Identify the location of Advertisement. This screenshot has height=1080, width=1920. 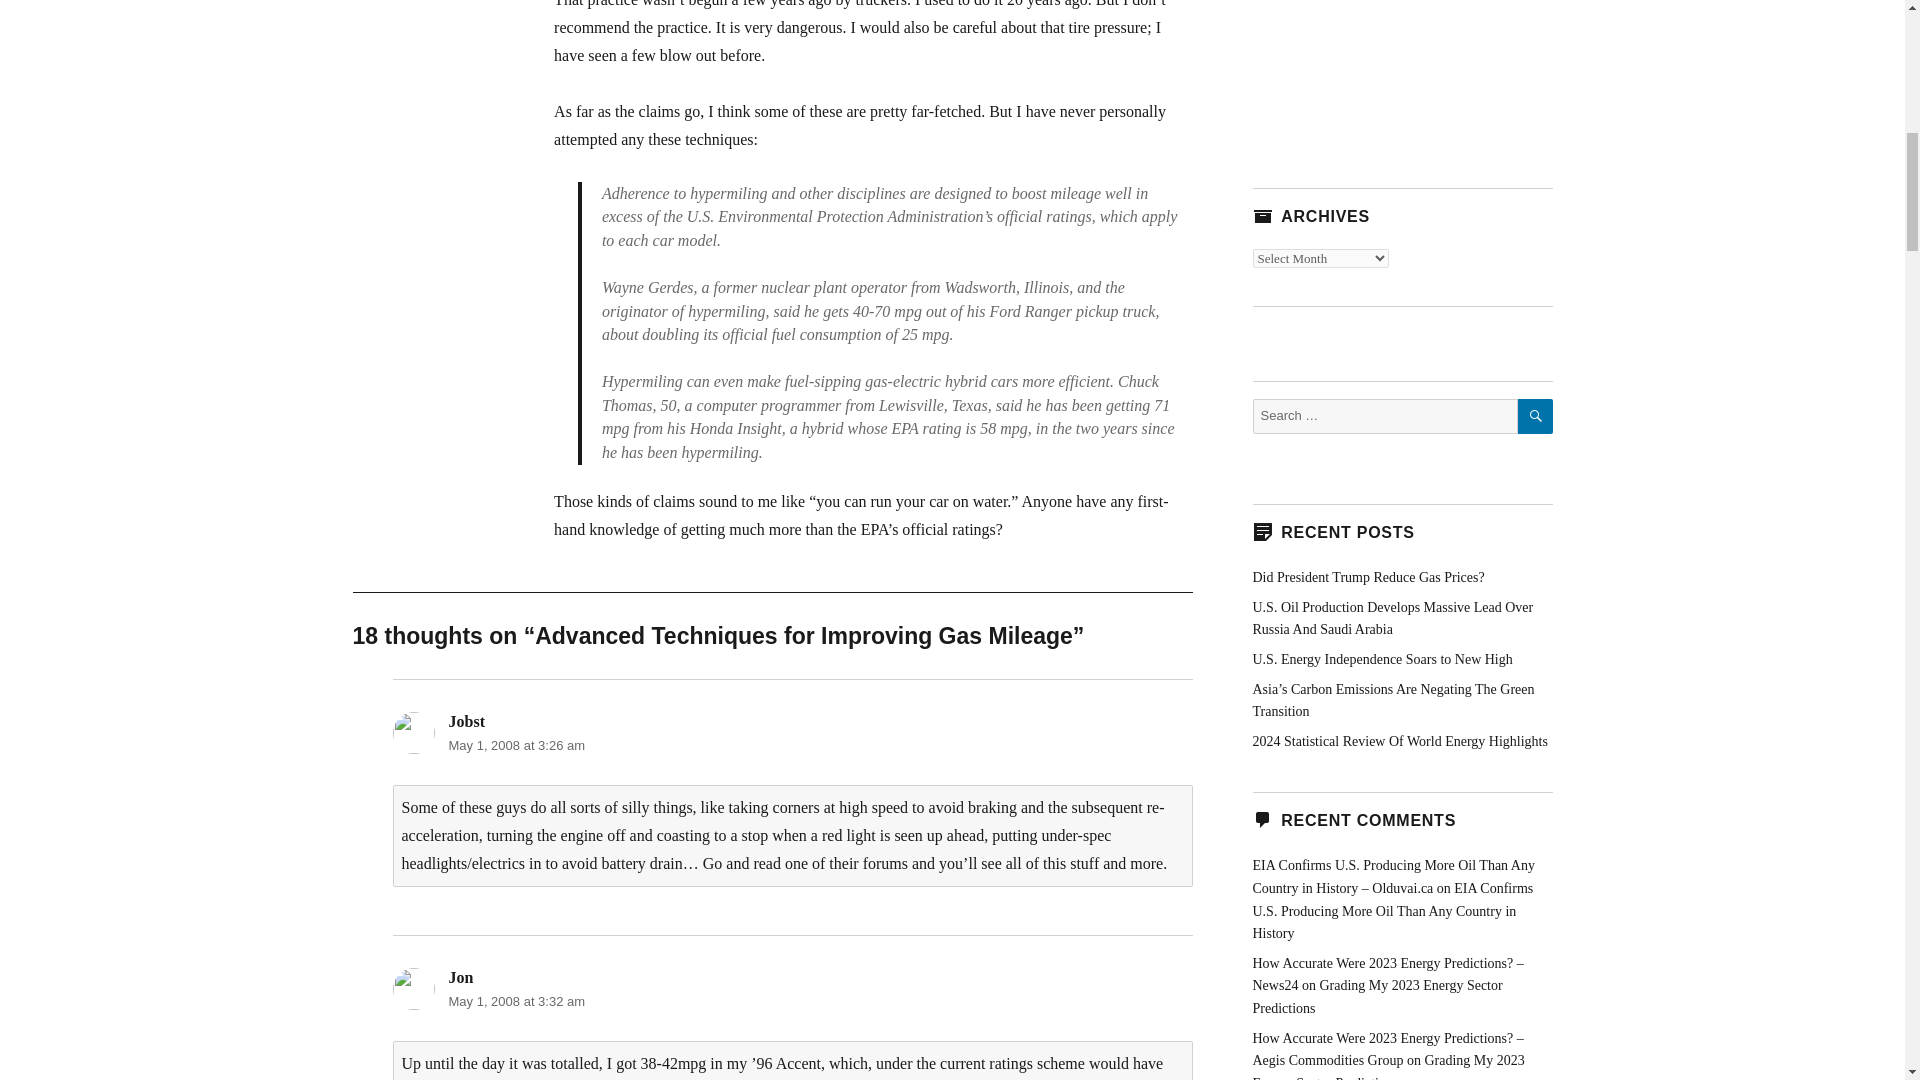
(1401, 72).